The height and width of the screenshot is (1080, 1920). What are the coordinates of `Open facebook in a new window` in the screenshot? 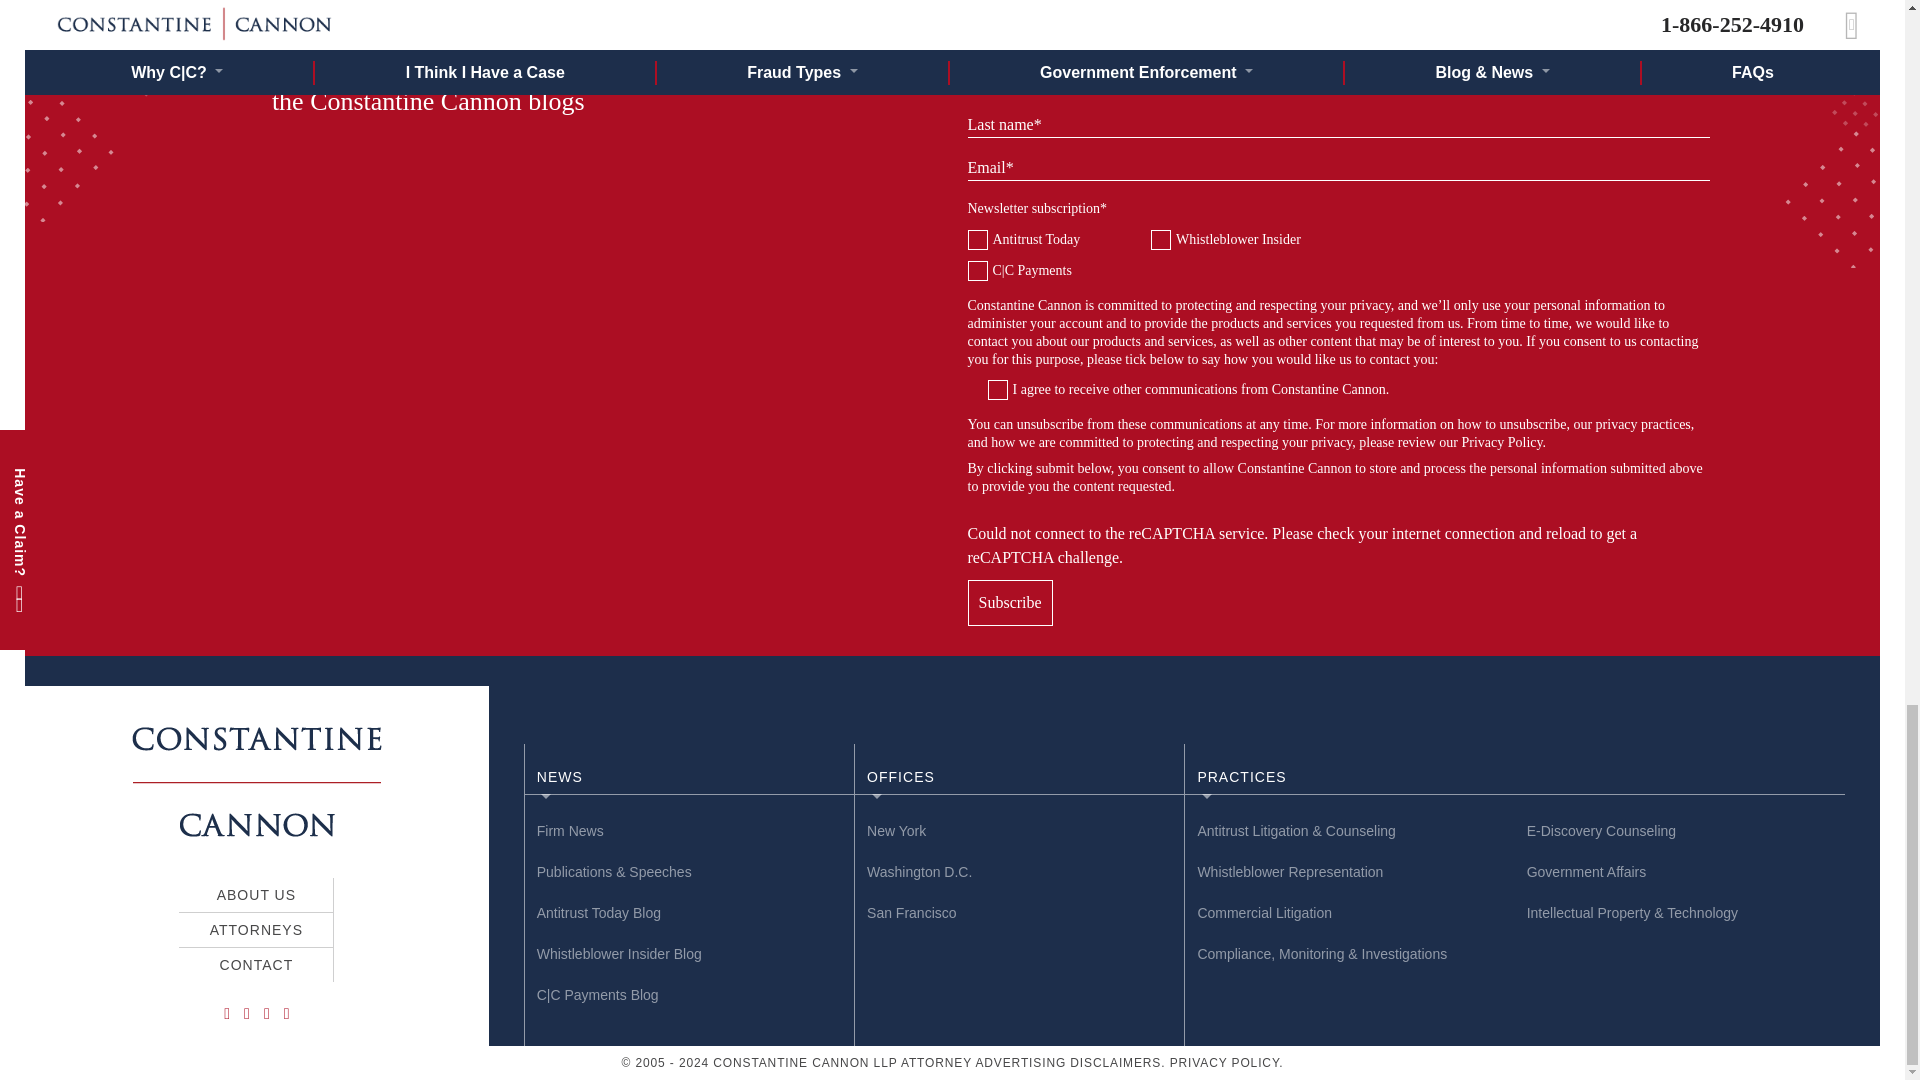 It's located at (227, 1013).